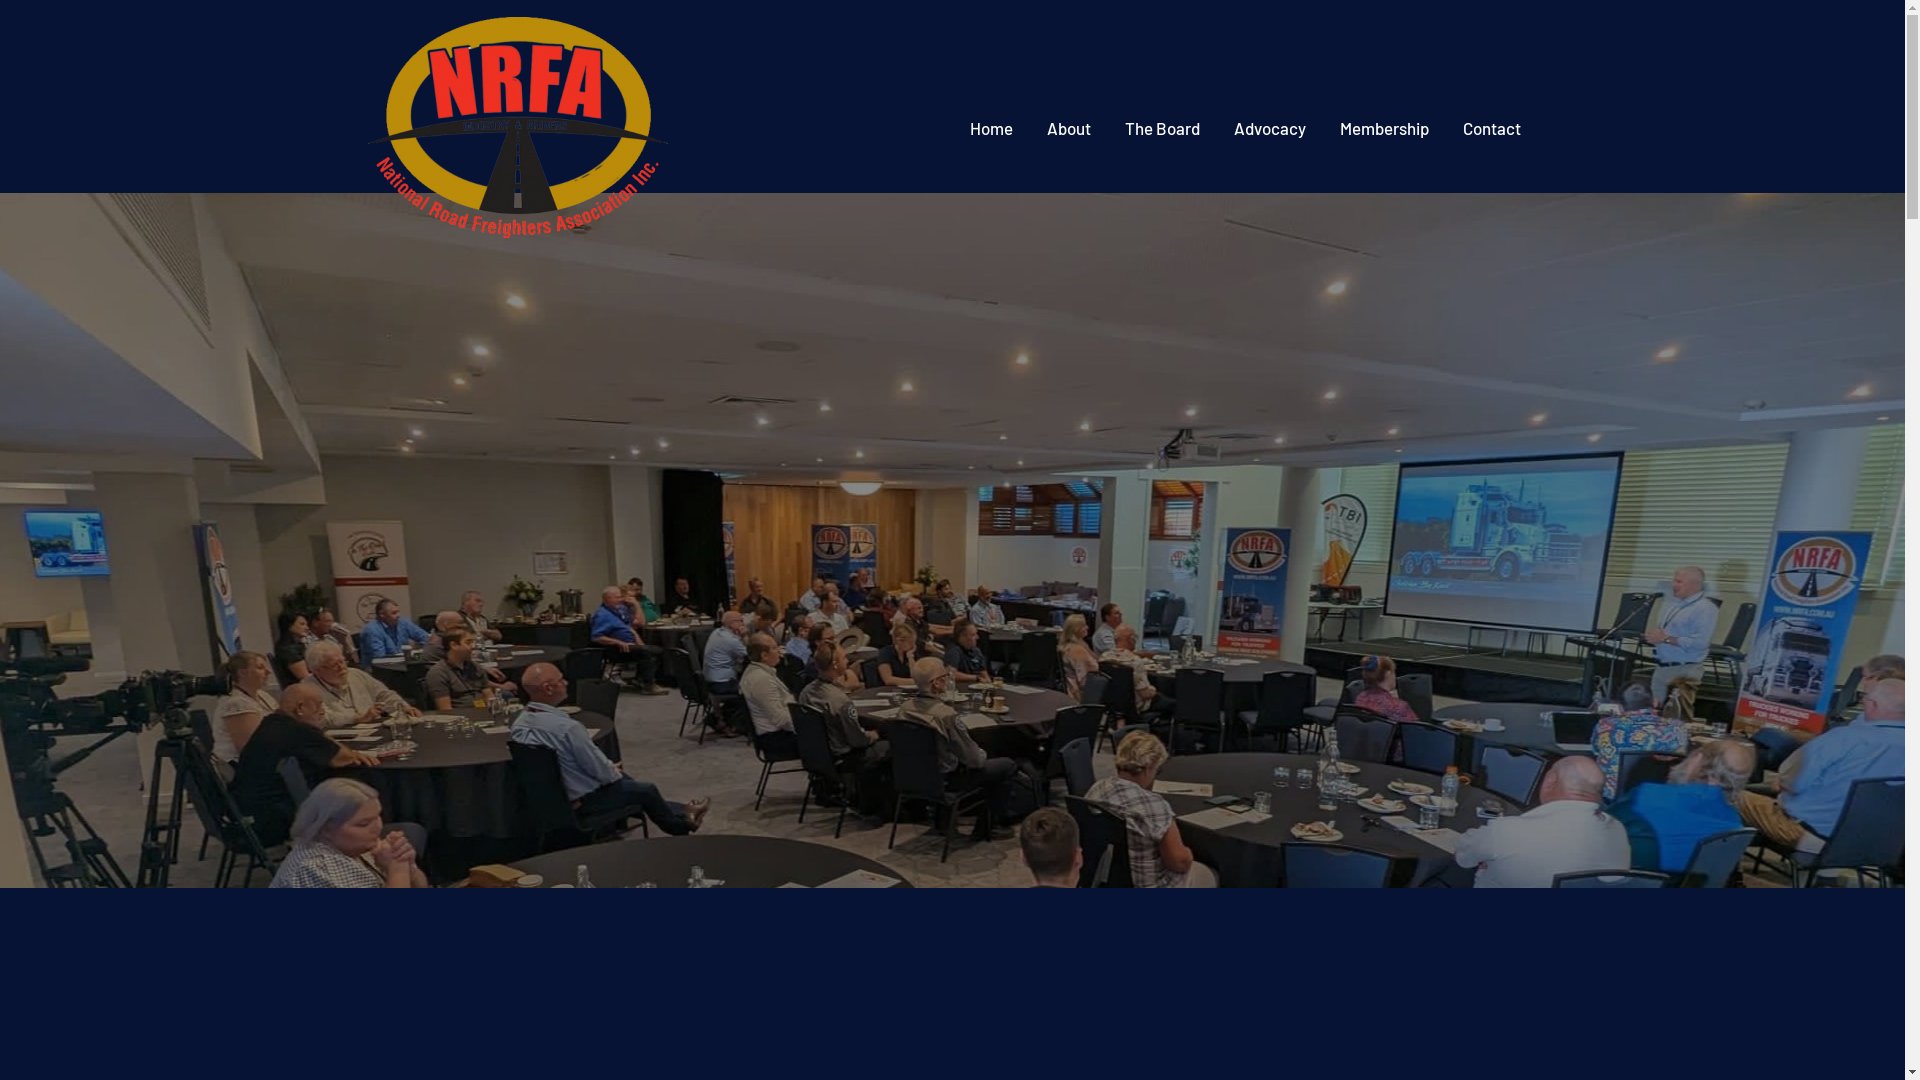 The height and width of the screenshot is (1080, 1920). I want to click on Contact, so click(1492, 128).